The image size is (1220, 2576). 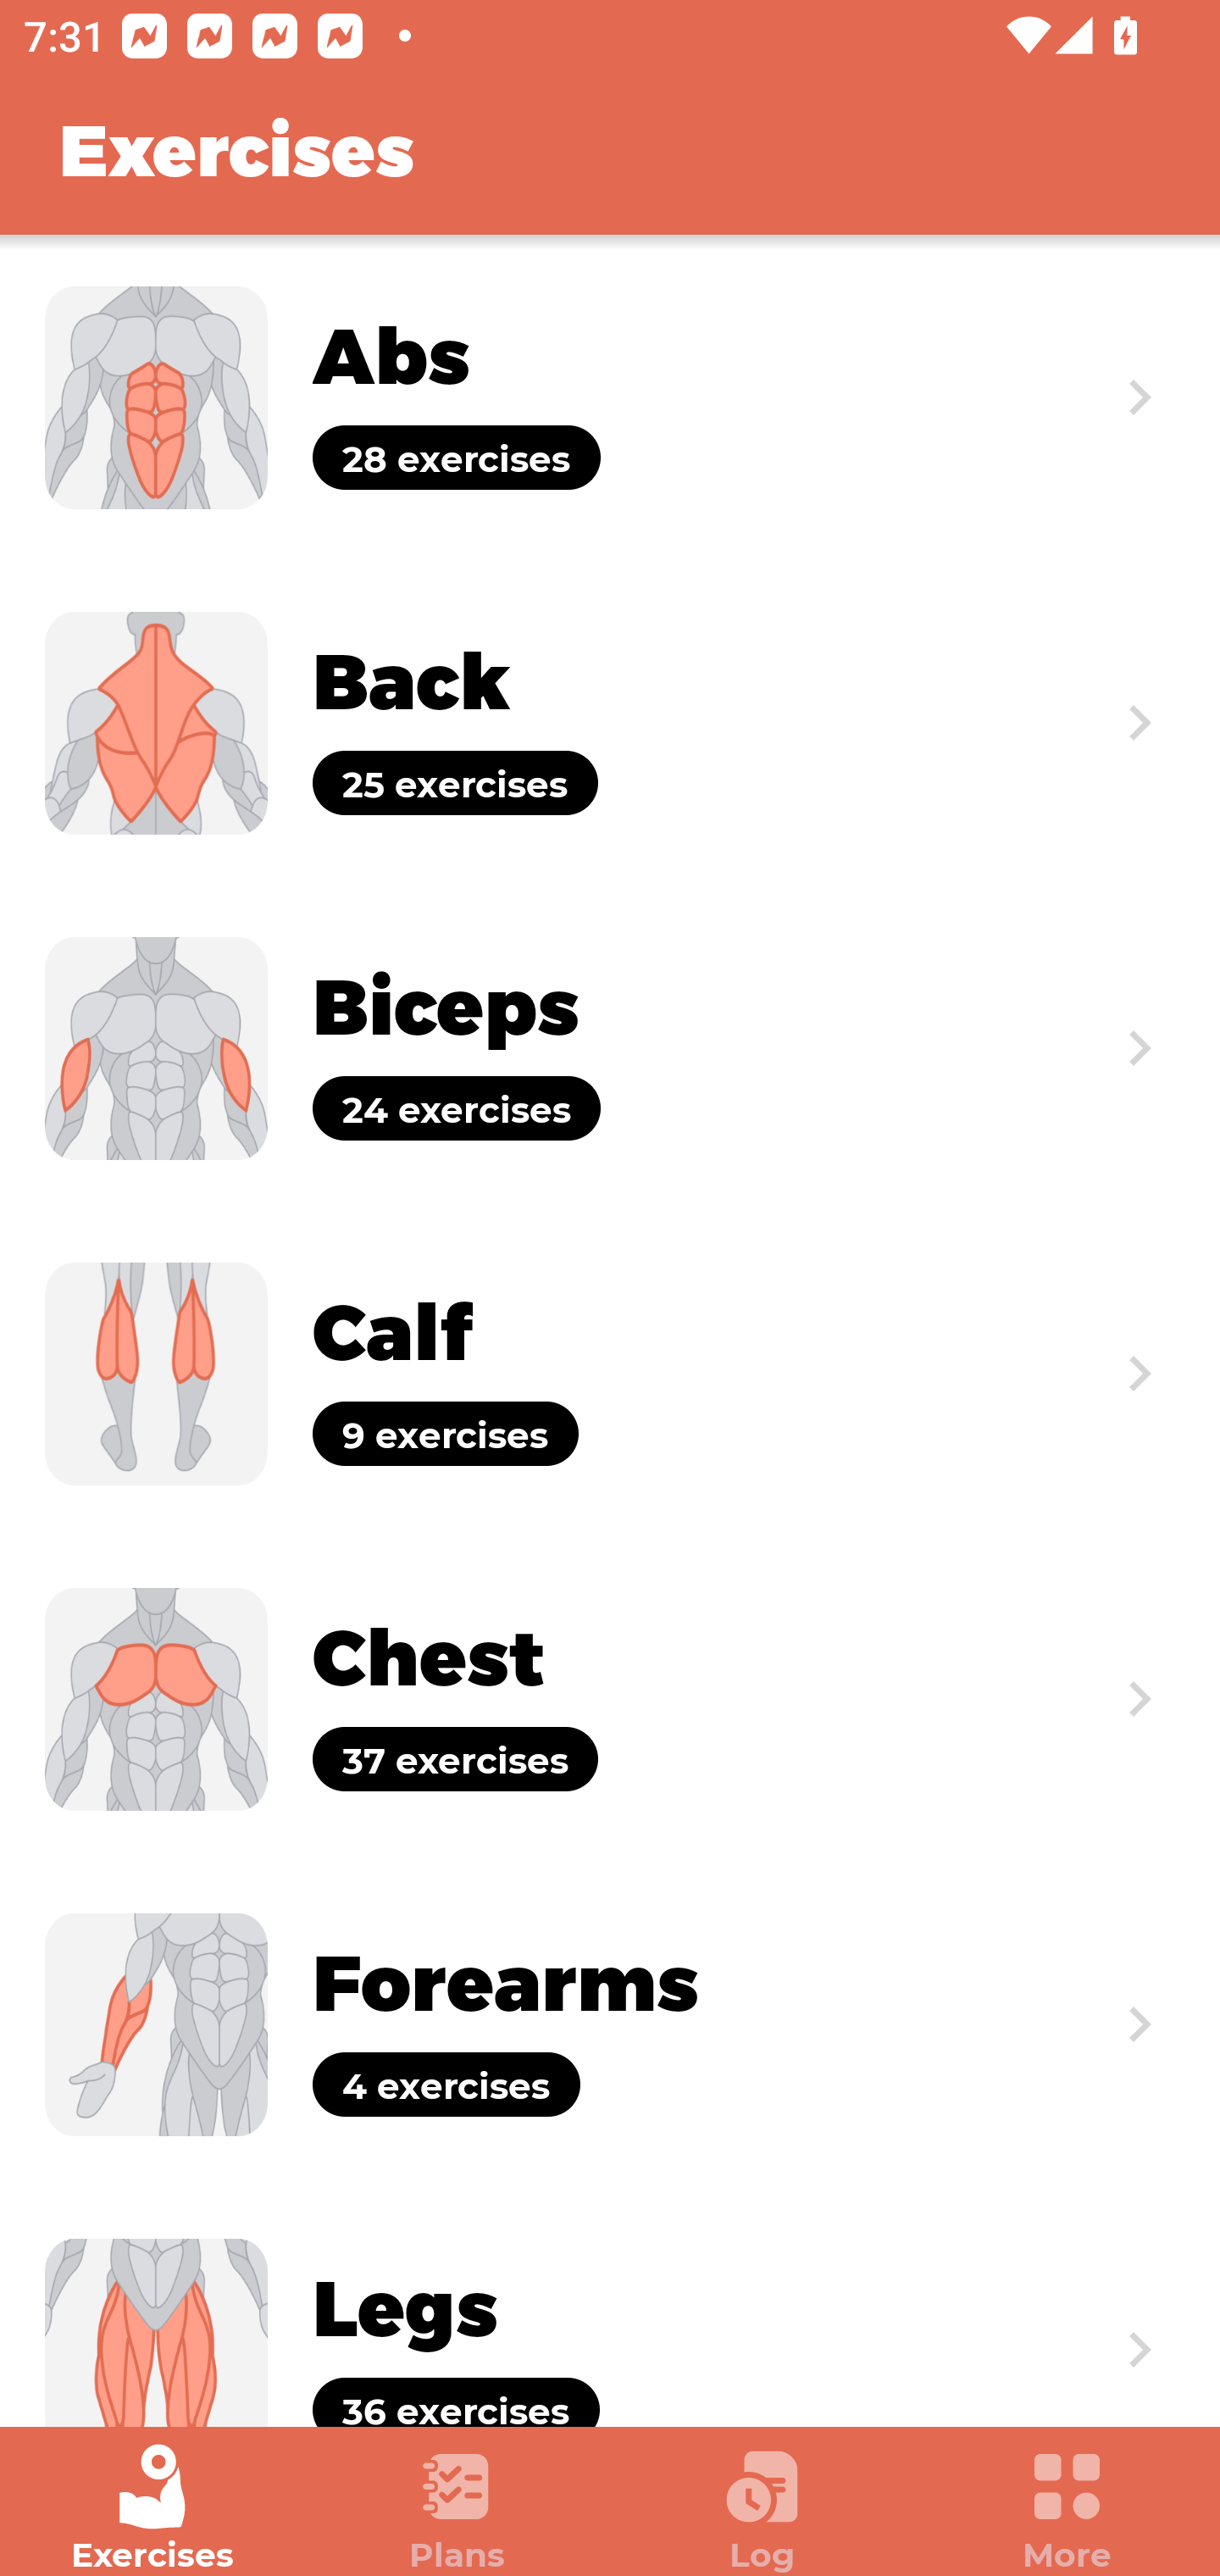 I want to click on Exercise Back 25 exercises, so click(x=610, y=722).